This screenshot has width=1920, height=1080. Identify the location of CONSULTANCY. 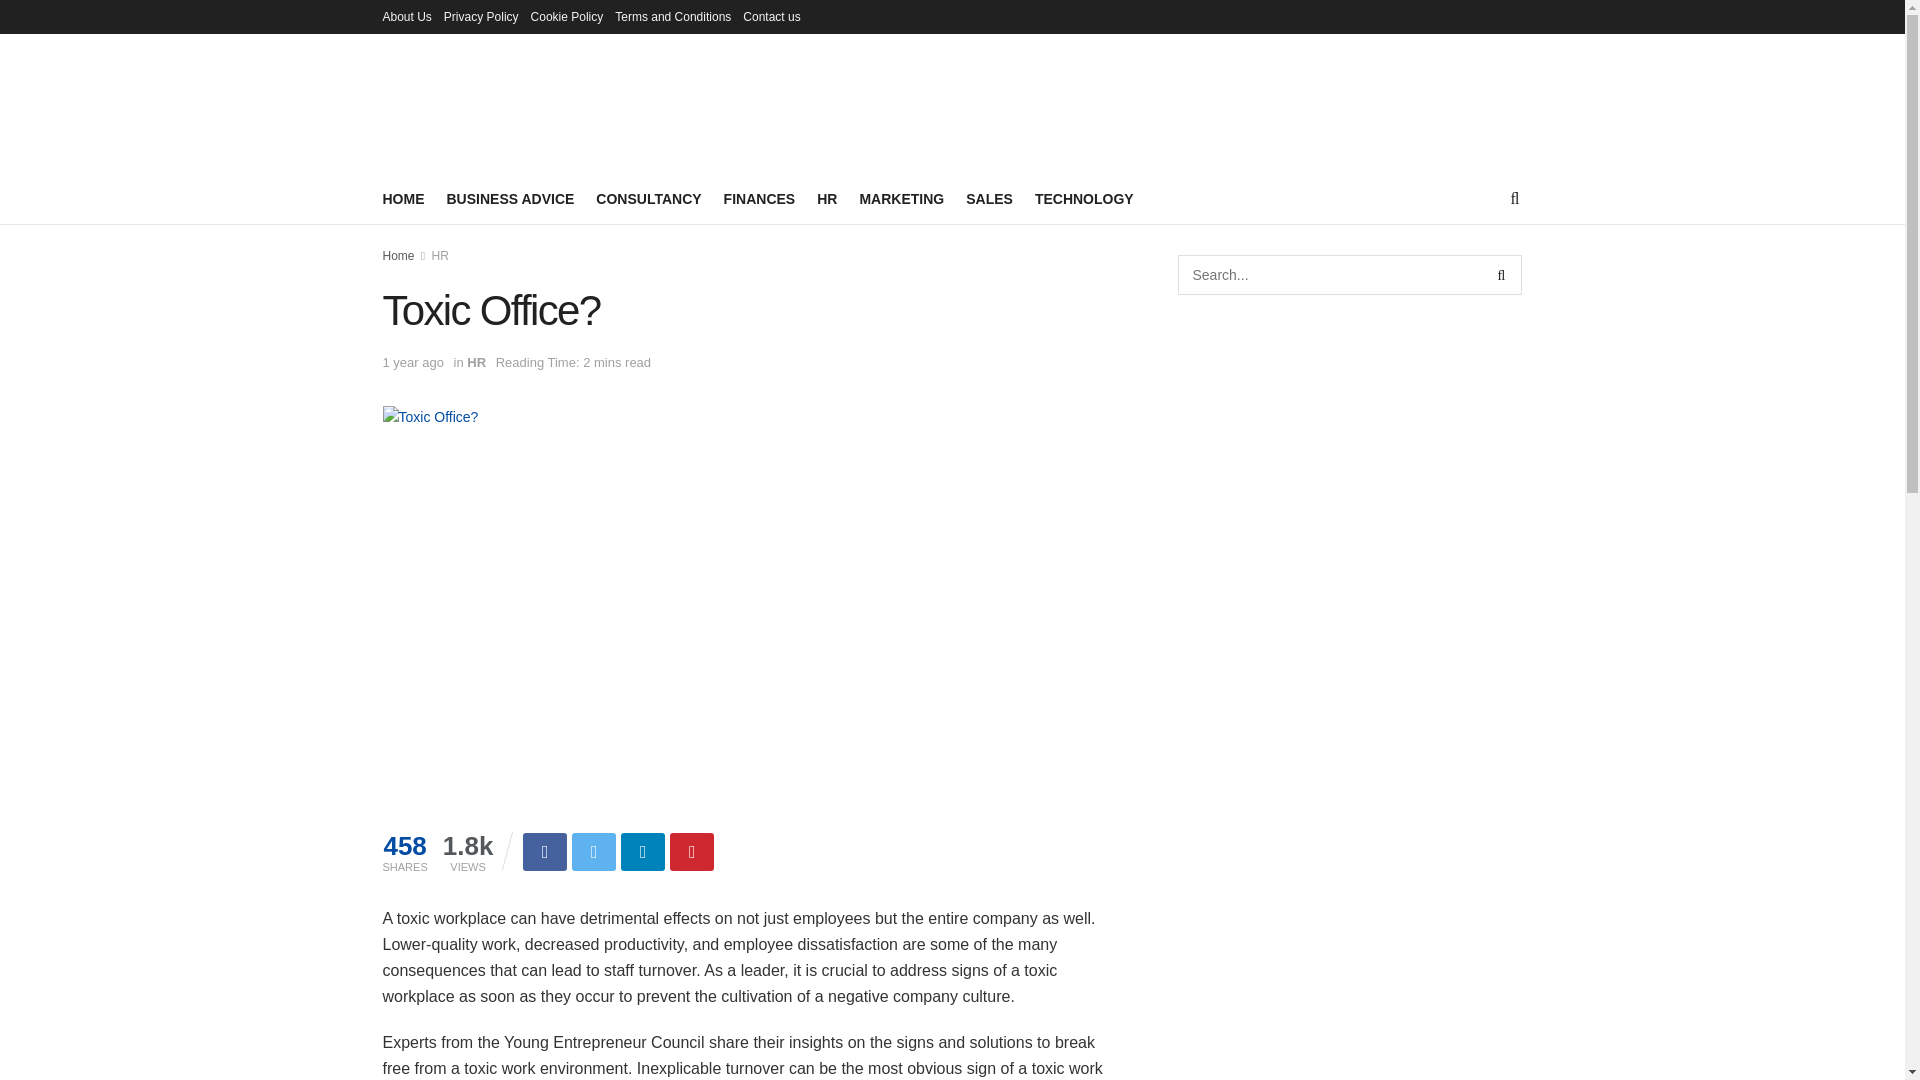
(648, 198).